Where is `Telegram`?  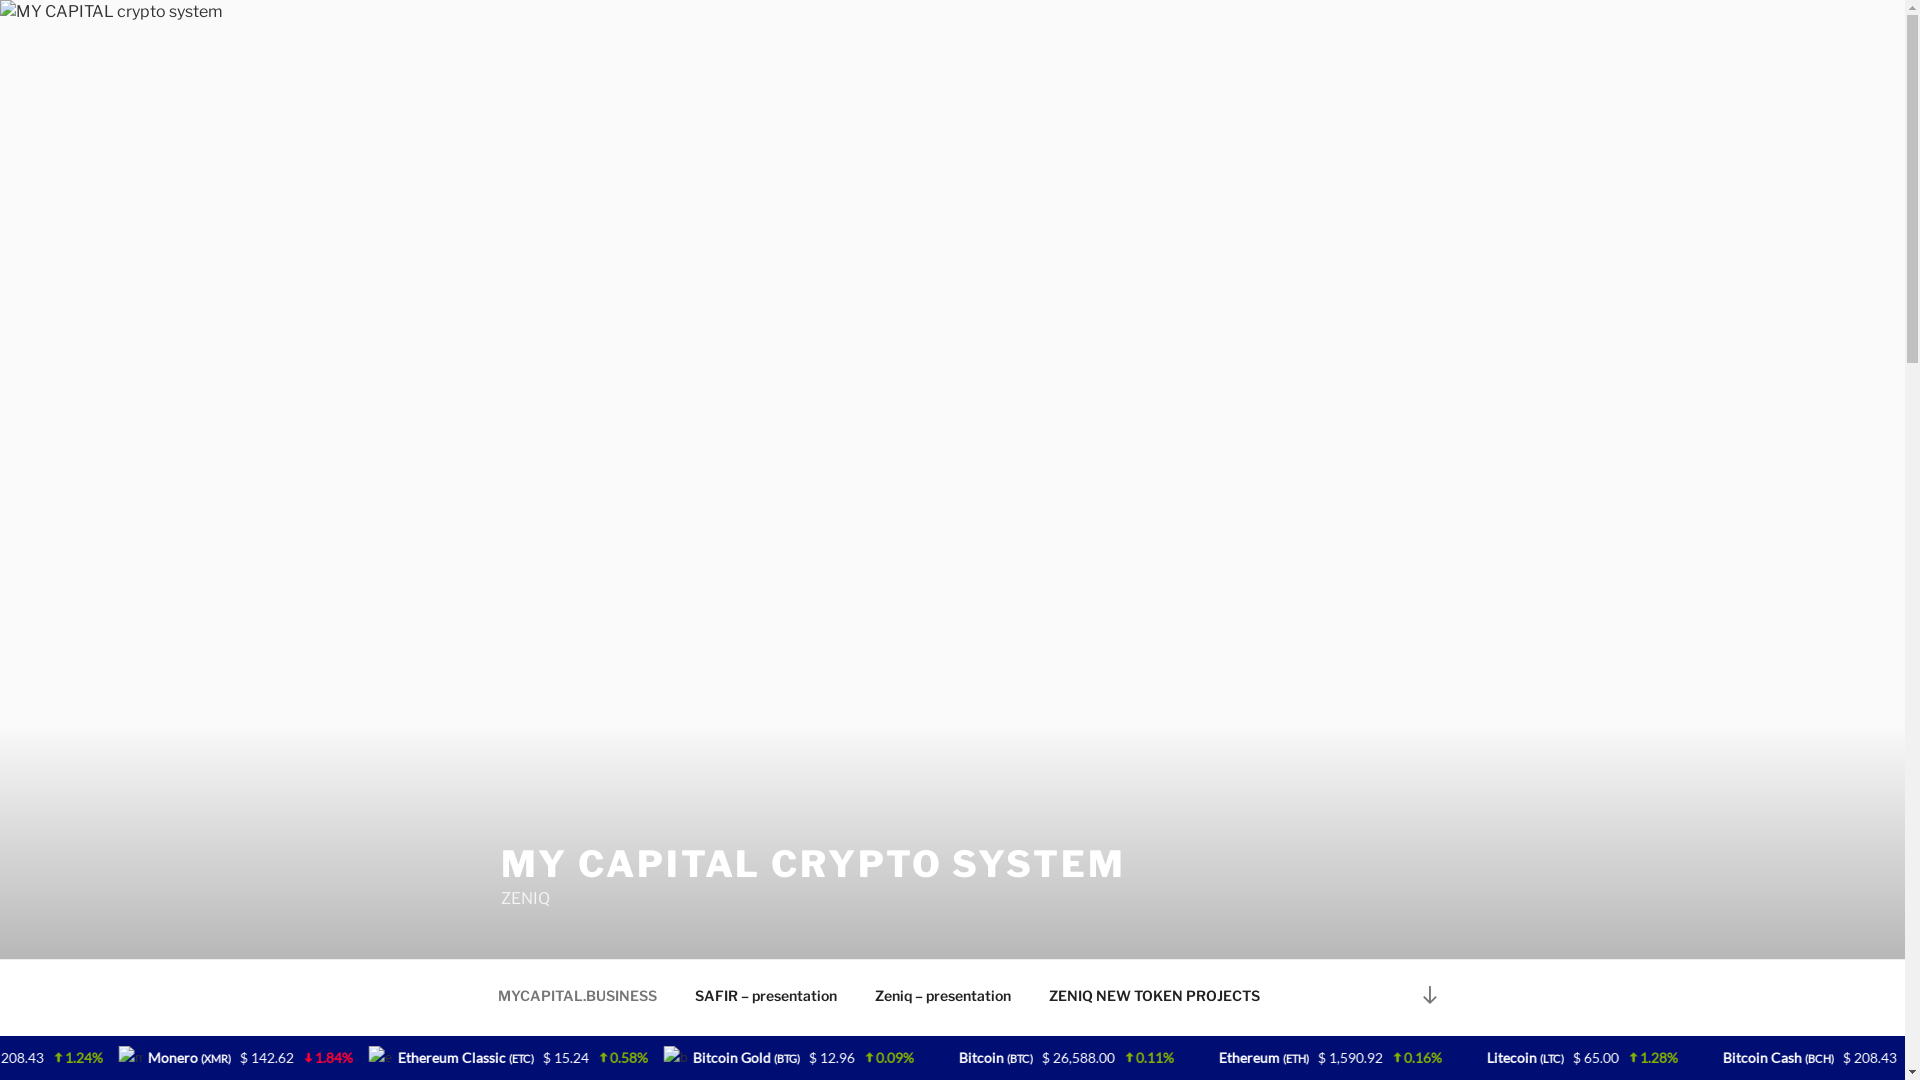
Telegram is located at coordinates (1121, 1044).